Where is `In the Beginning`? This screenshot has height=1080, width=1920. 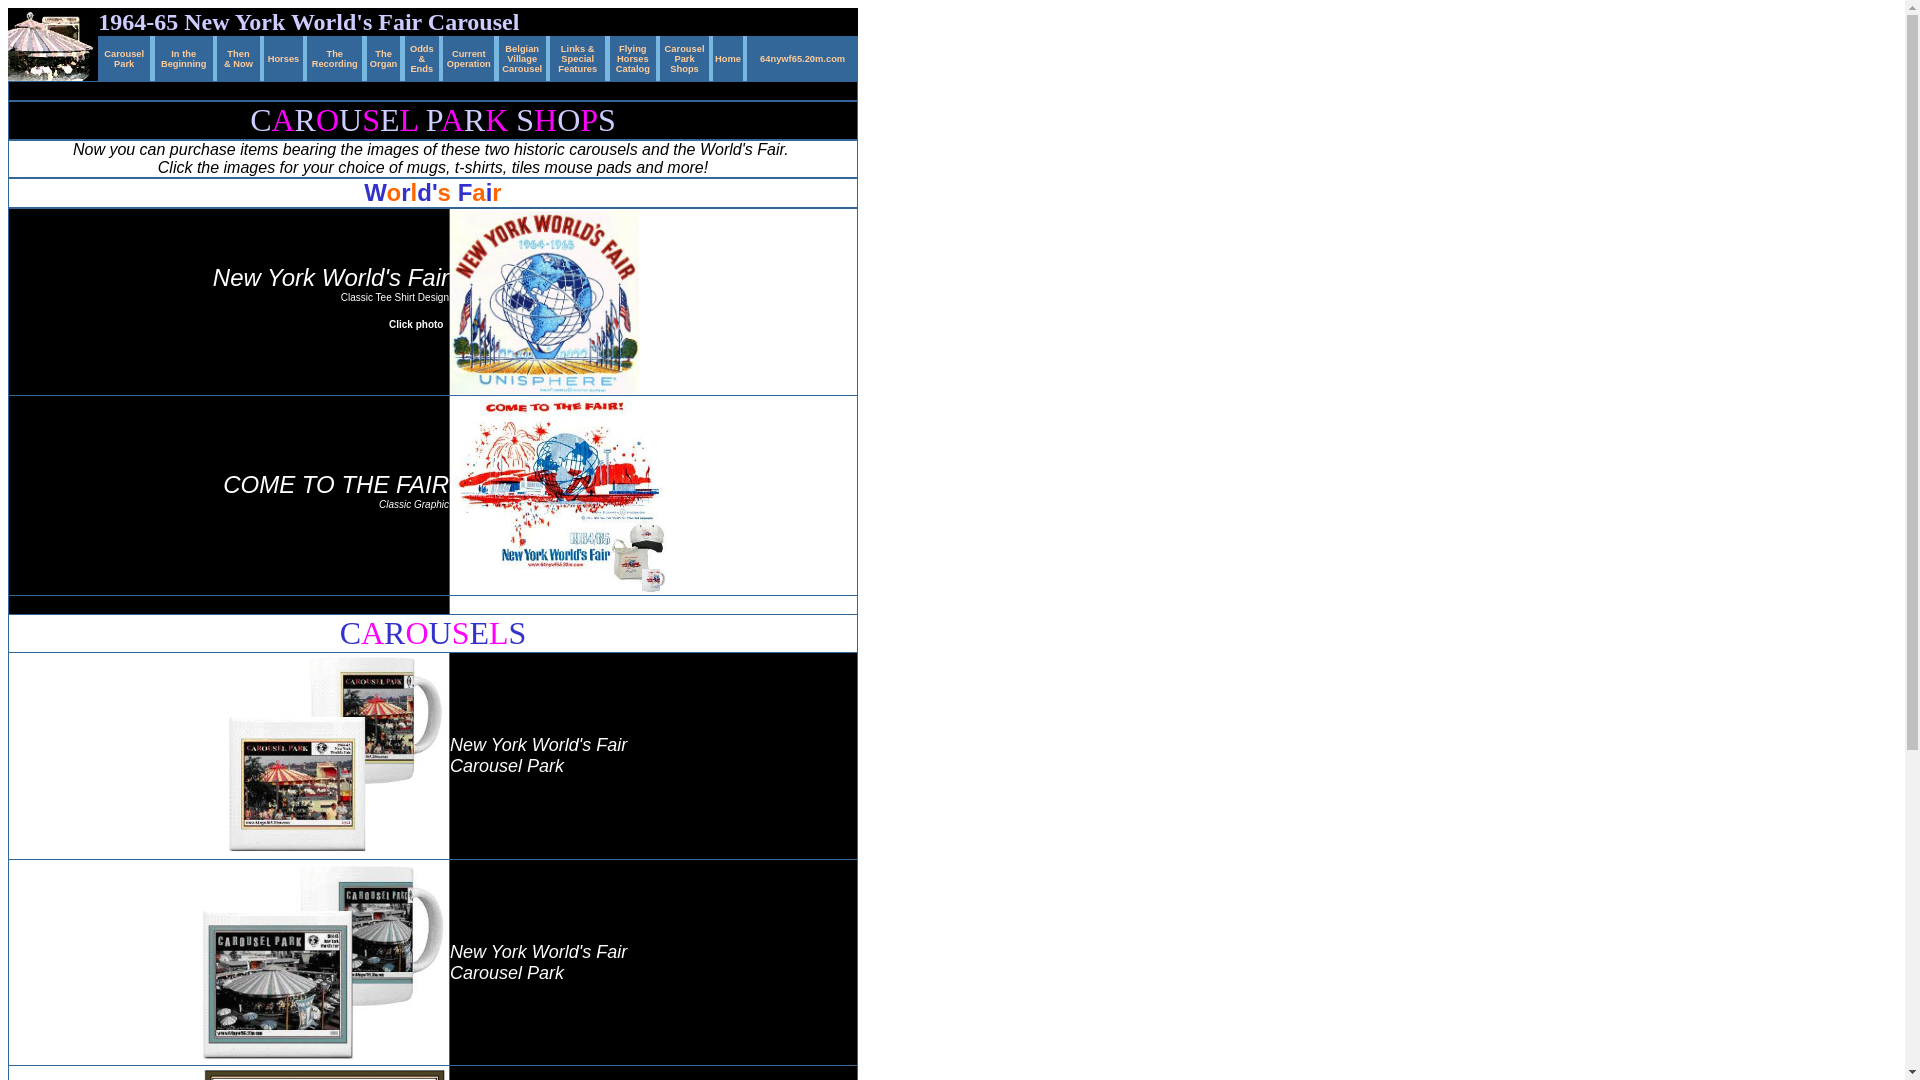
In the Beginning is located at coordinates (184, 56).